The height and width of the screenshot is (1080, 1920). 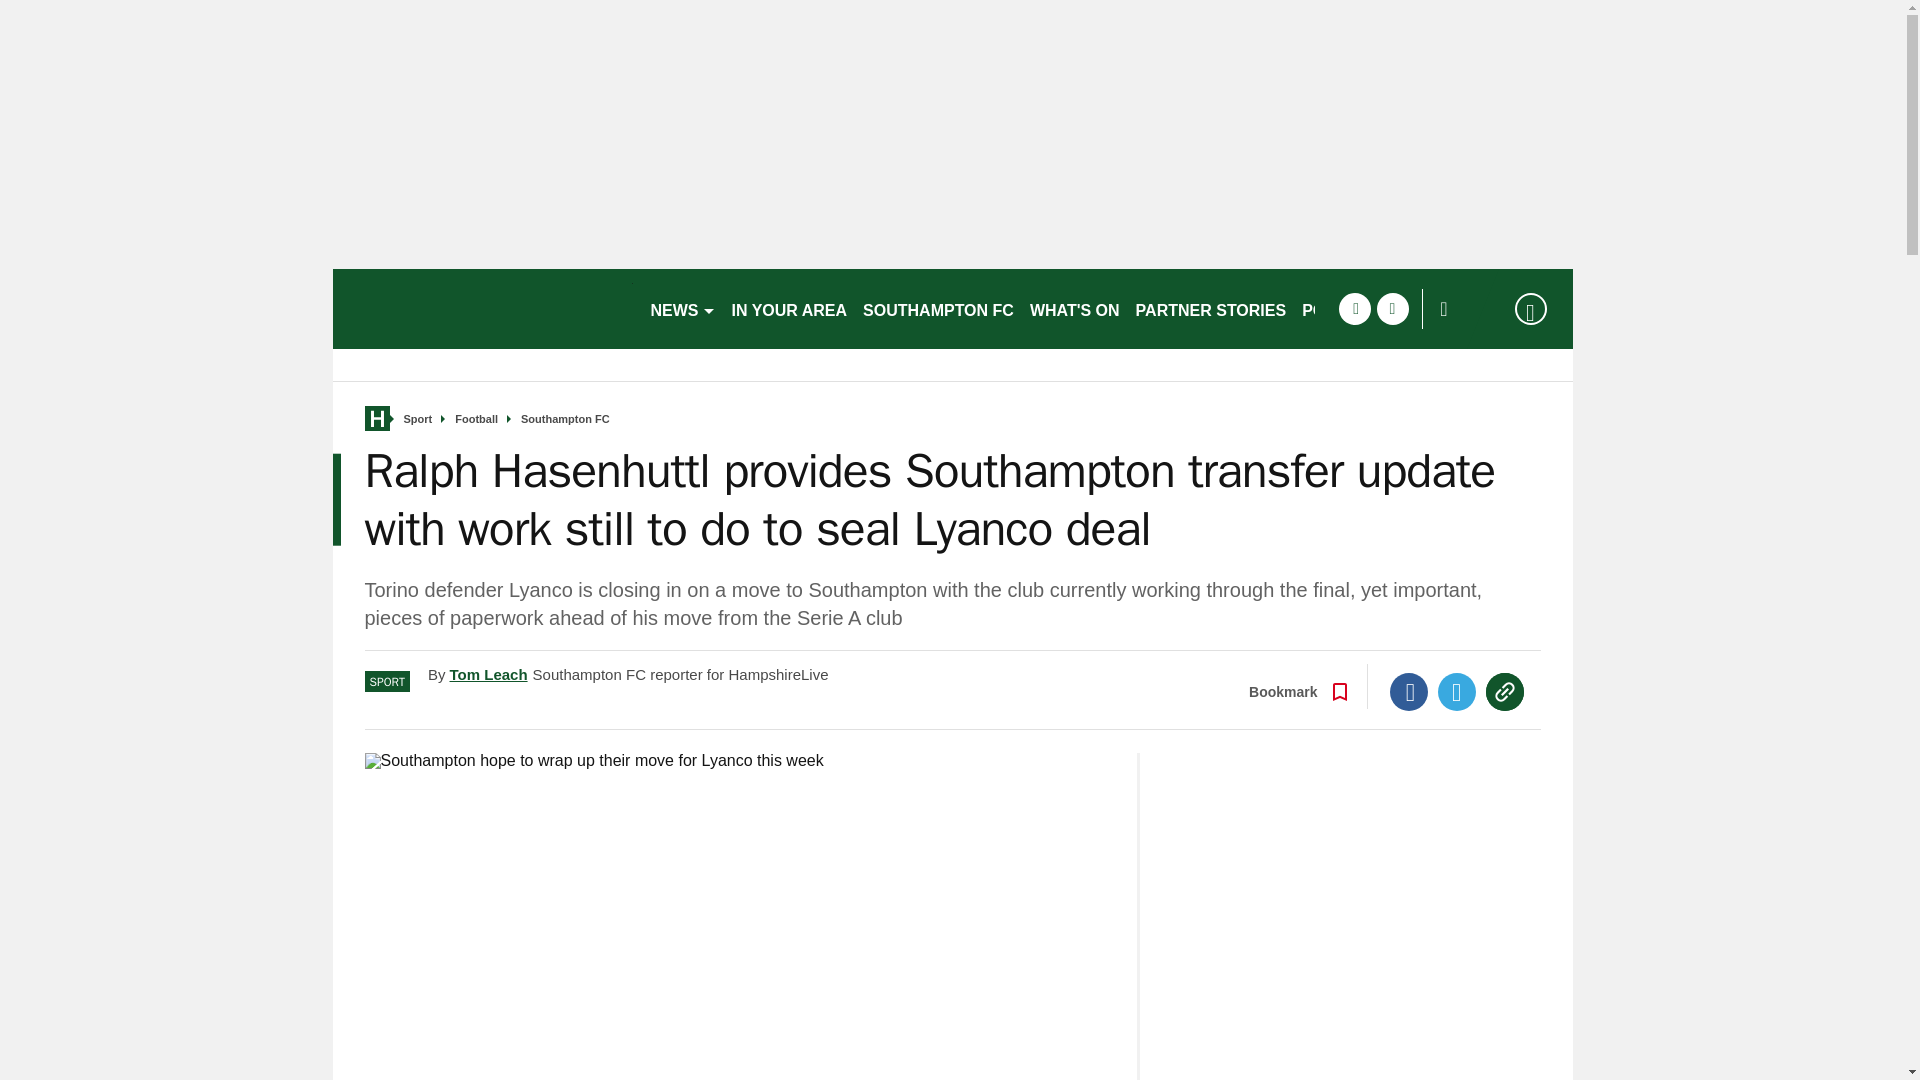 What do you see at coordinates (1457, 691) in the screenshot?
I see `Twitter` at bounding box center [1457, 691].